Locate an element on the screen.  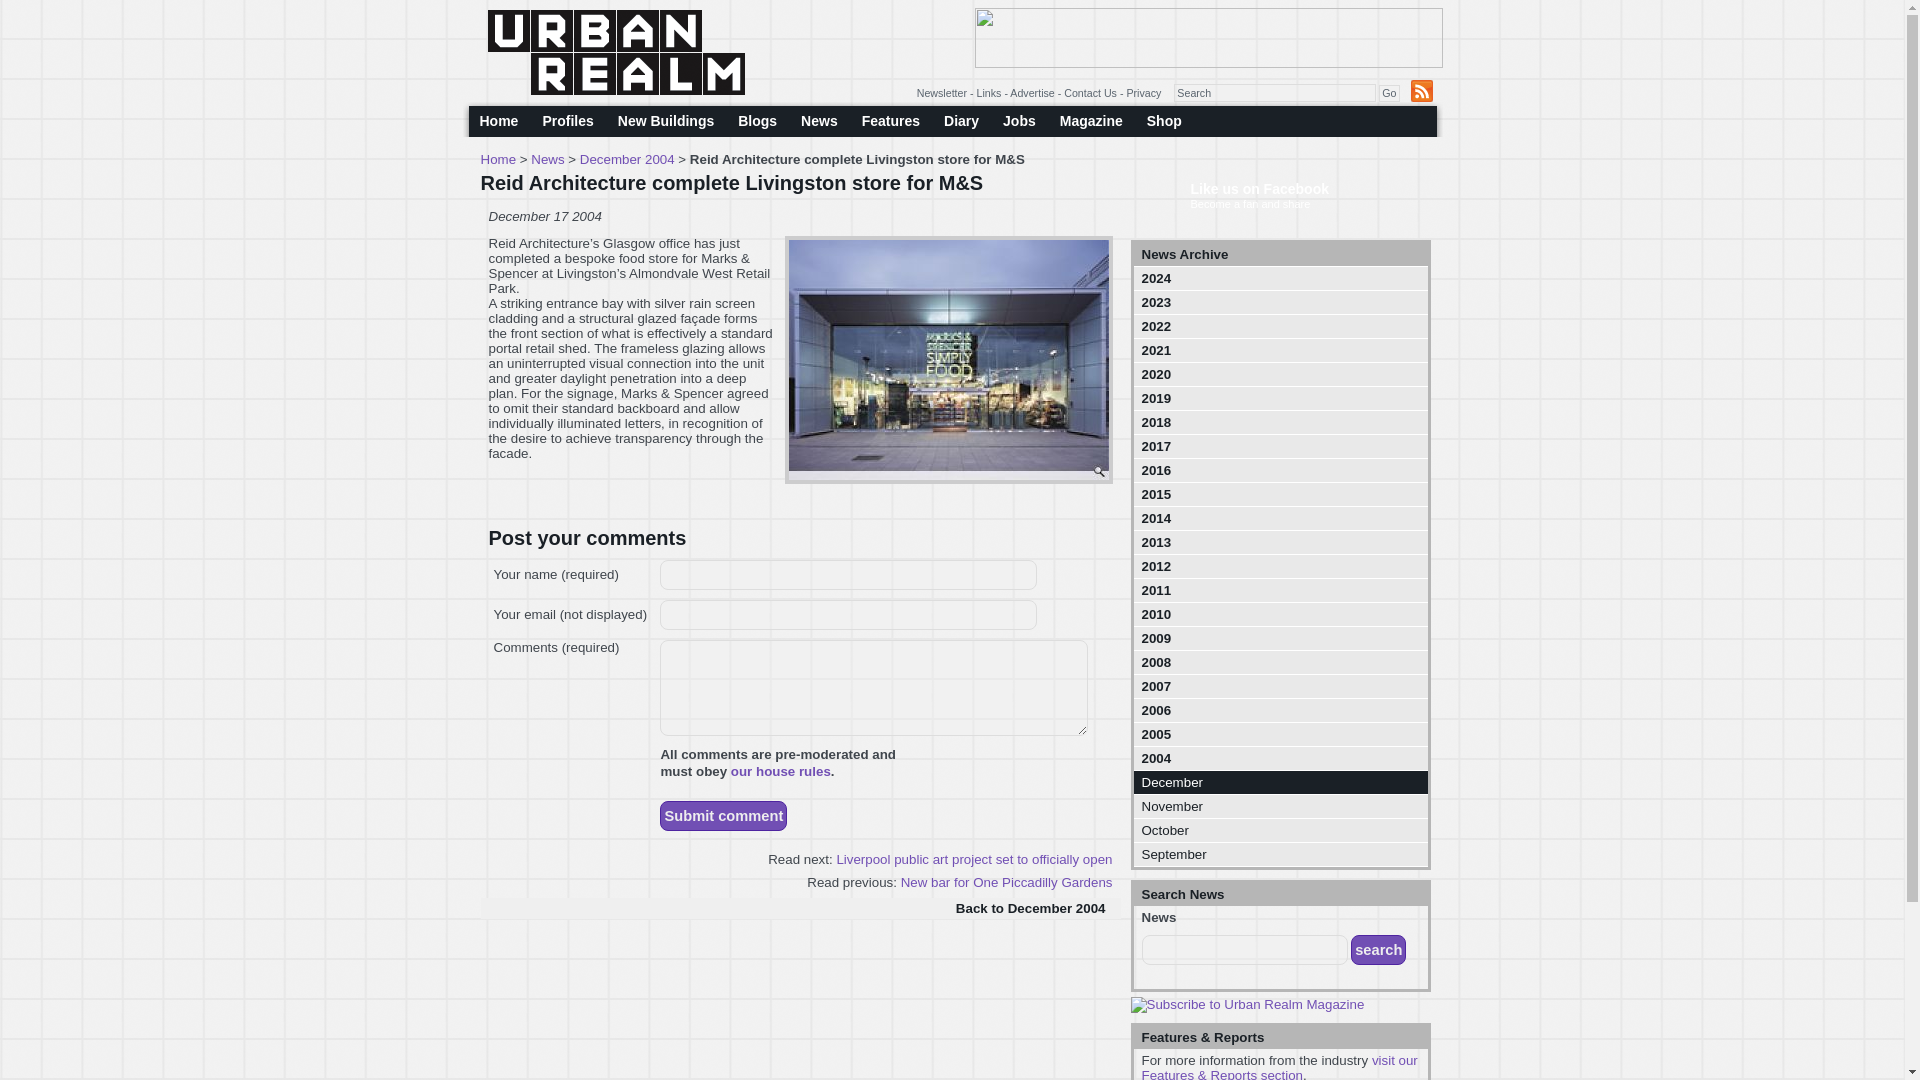
Subscribe to Urban Realm Magazine is located at coordinates (1246, 1004).